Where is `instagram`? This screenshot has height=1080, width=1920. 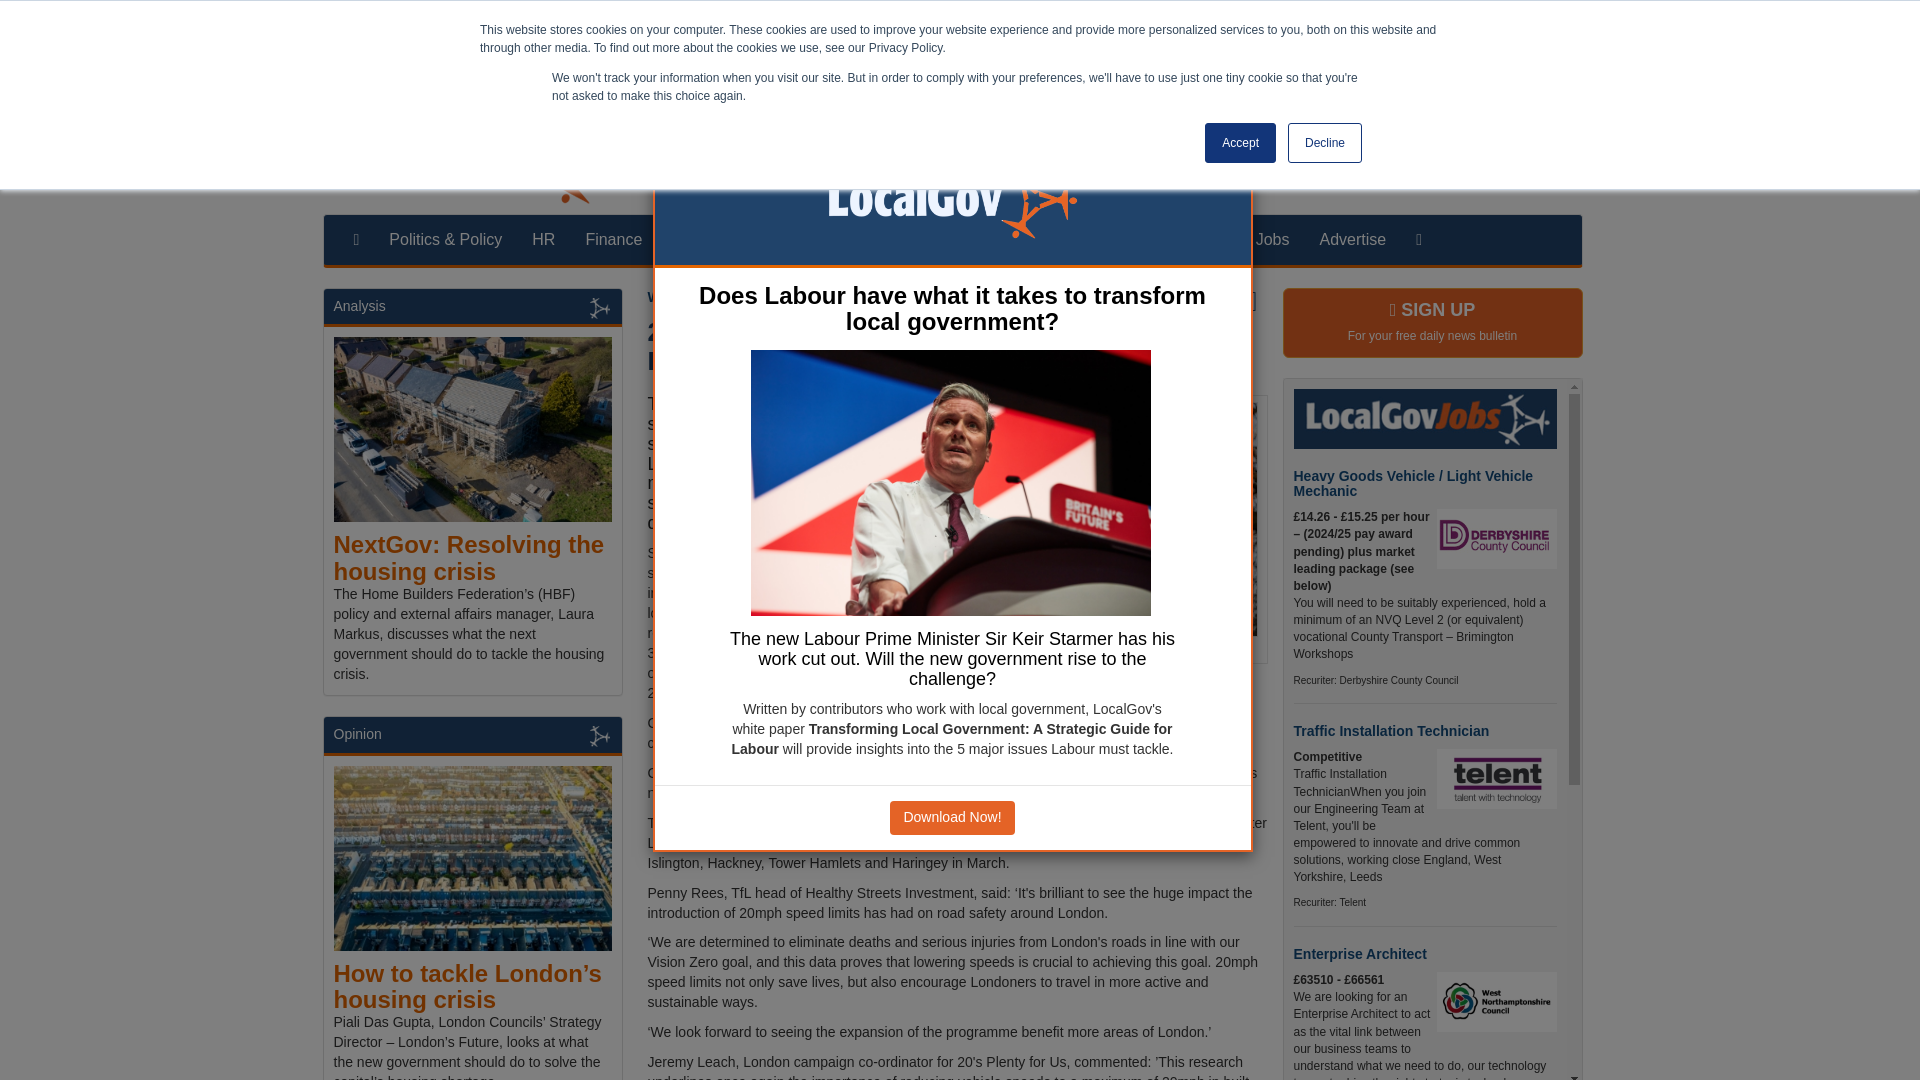 instagram is located at coordinates (1538, 176).